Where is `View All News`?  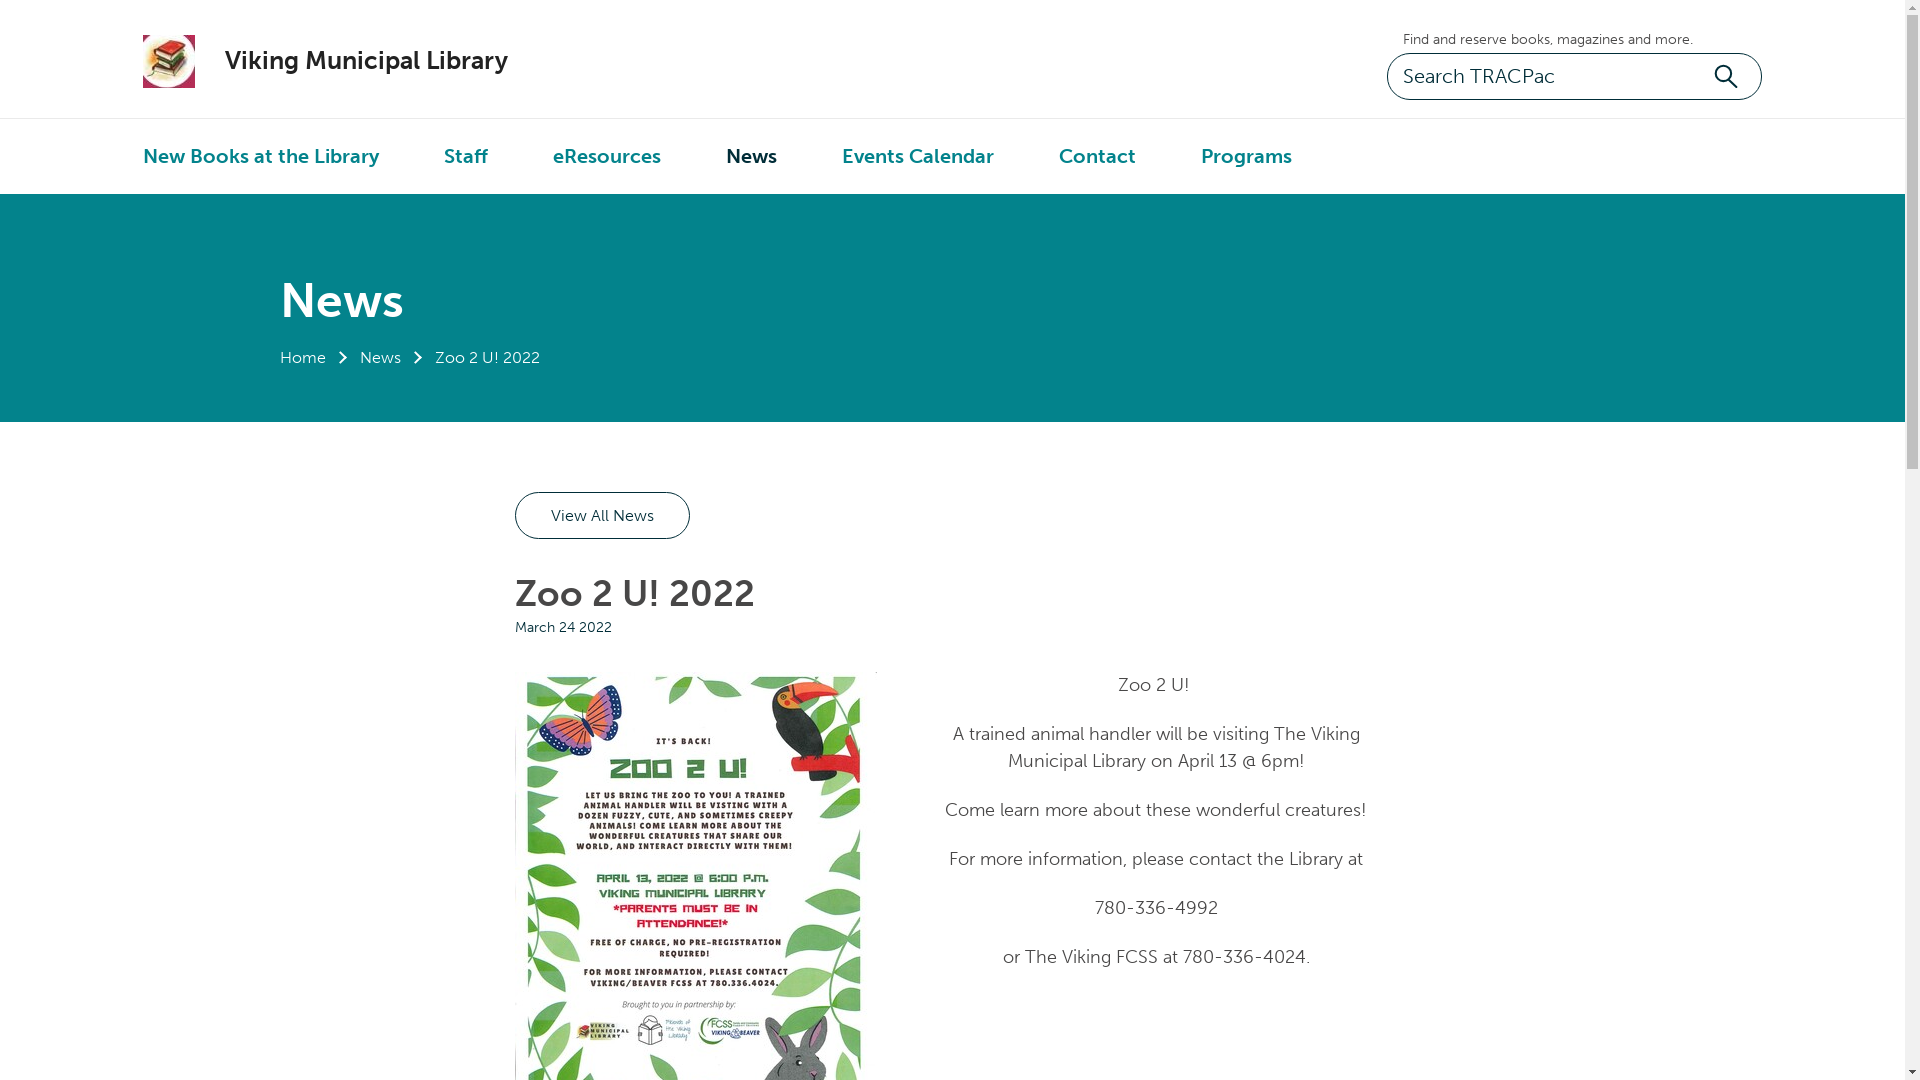 View All News is located at coordinates (602, 516).